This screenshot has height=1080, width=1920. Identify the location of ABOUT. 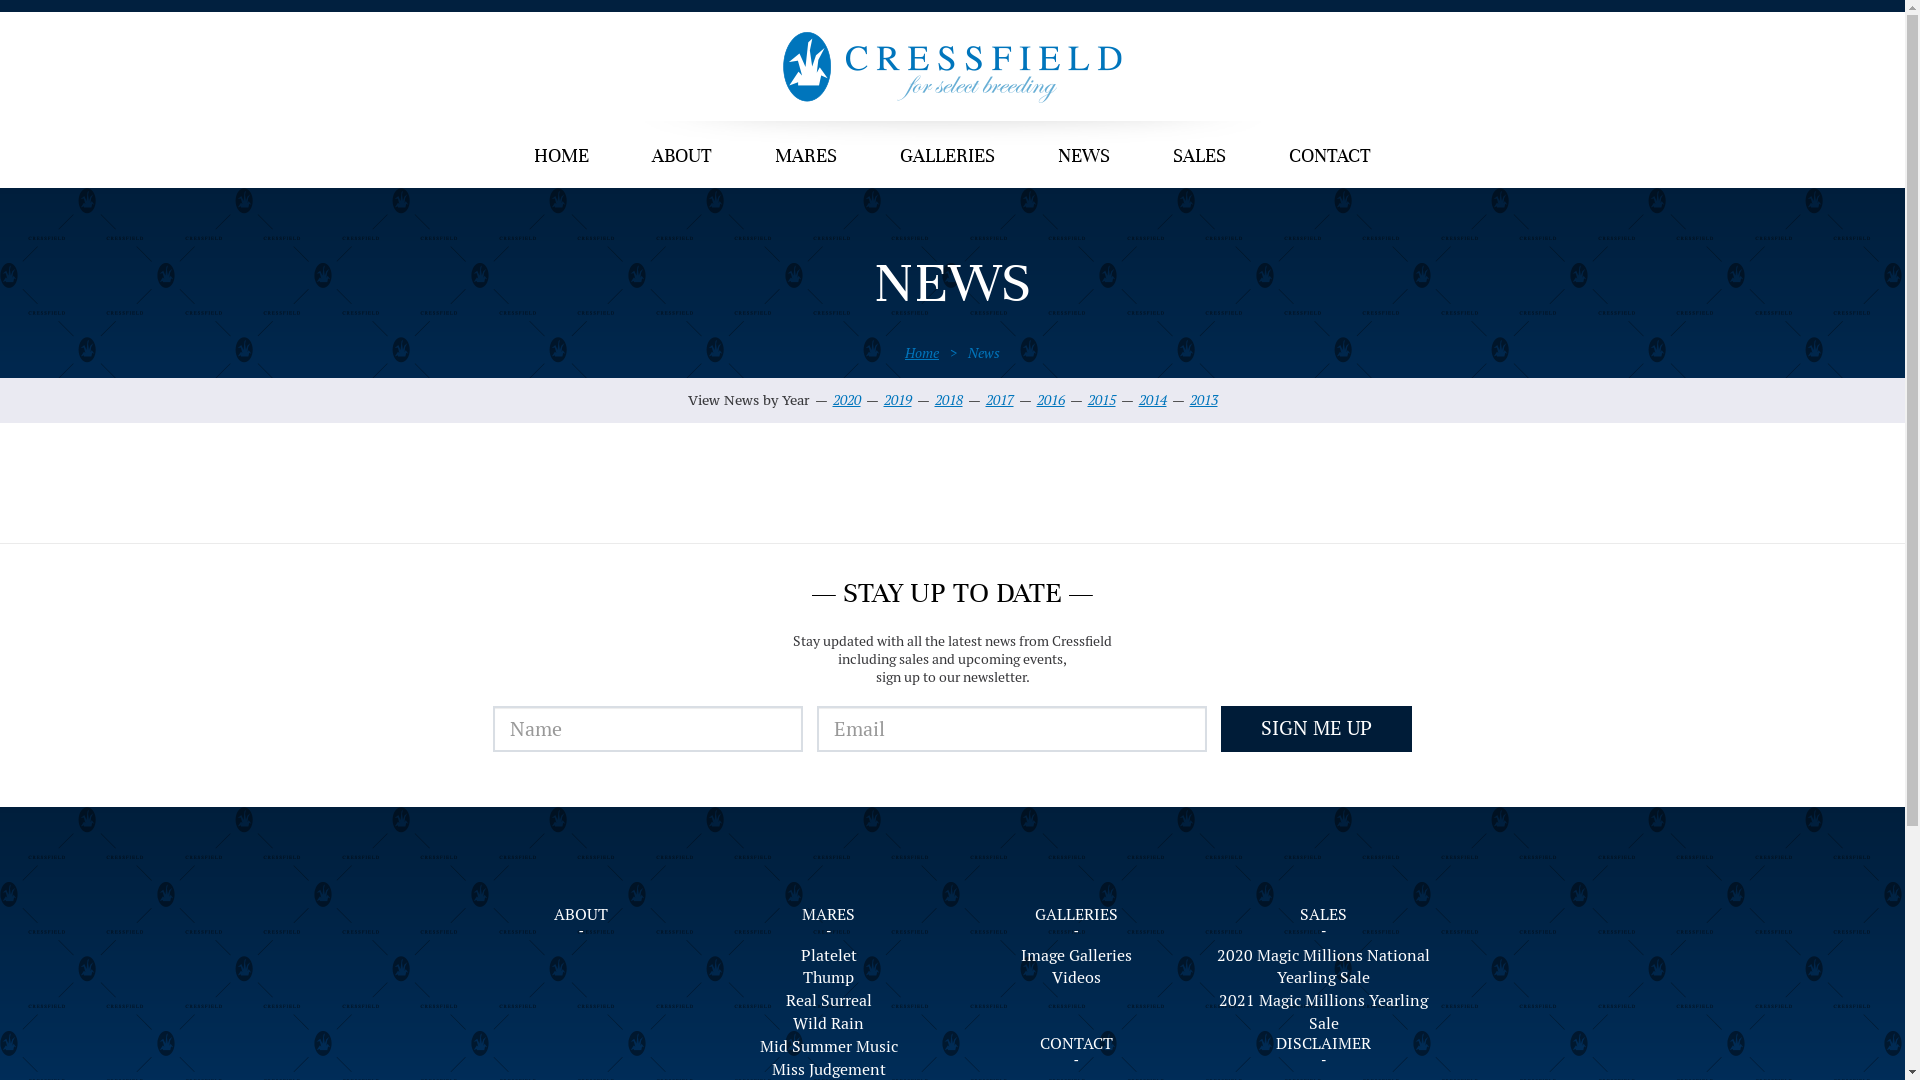
(581, 914).